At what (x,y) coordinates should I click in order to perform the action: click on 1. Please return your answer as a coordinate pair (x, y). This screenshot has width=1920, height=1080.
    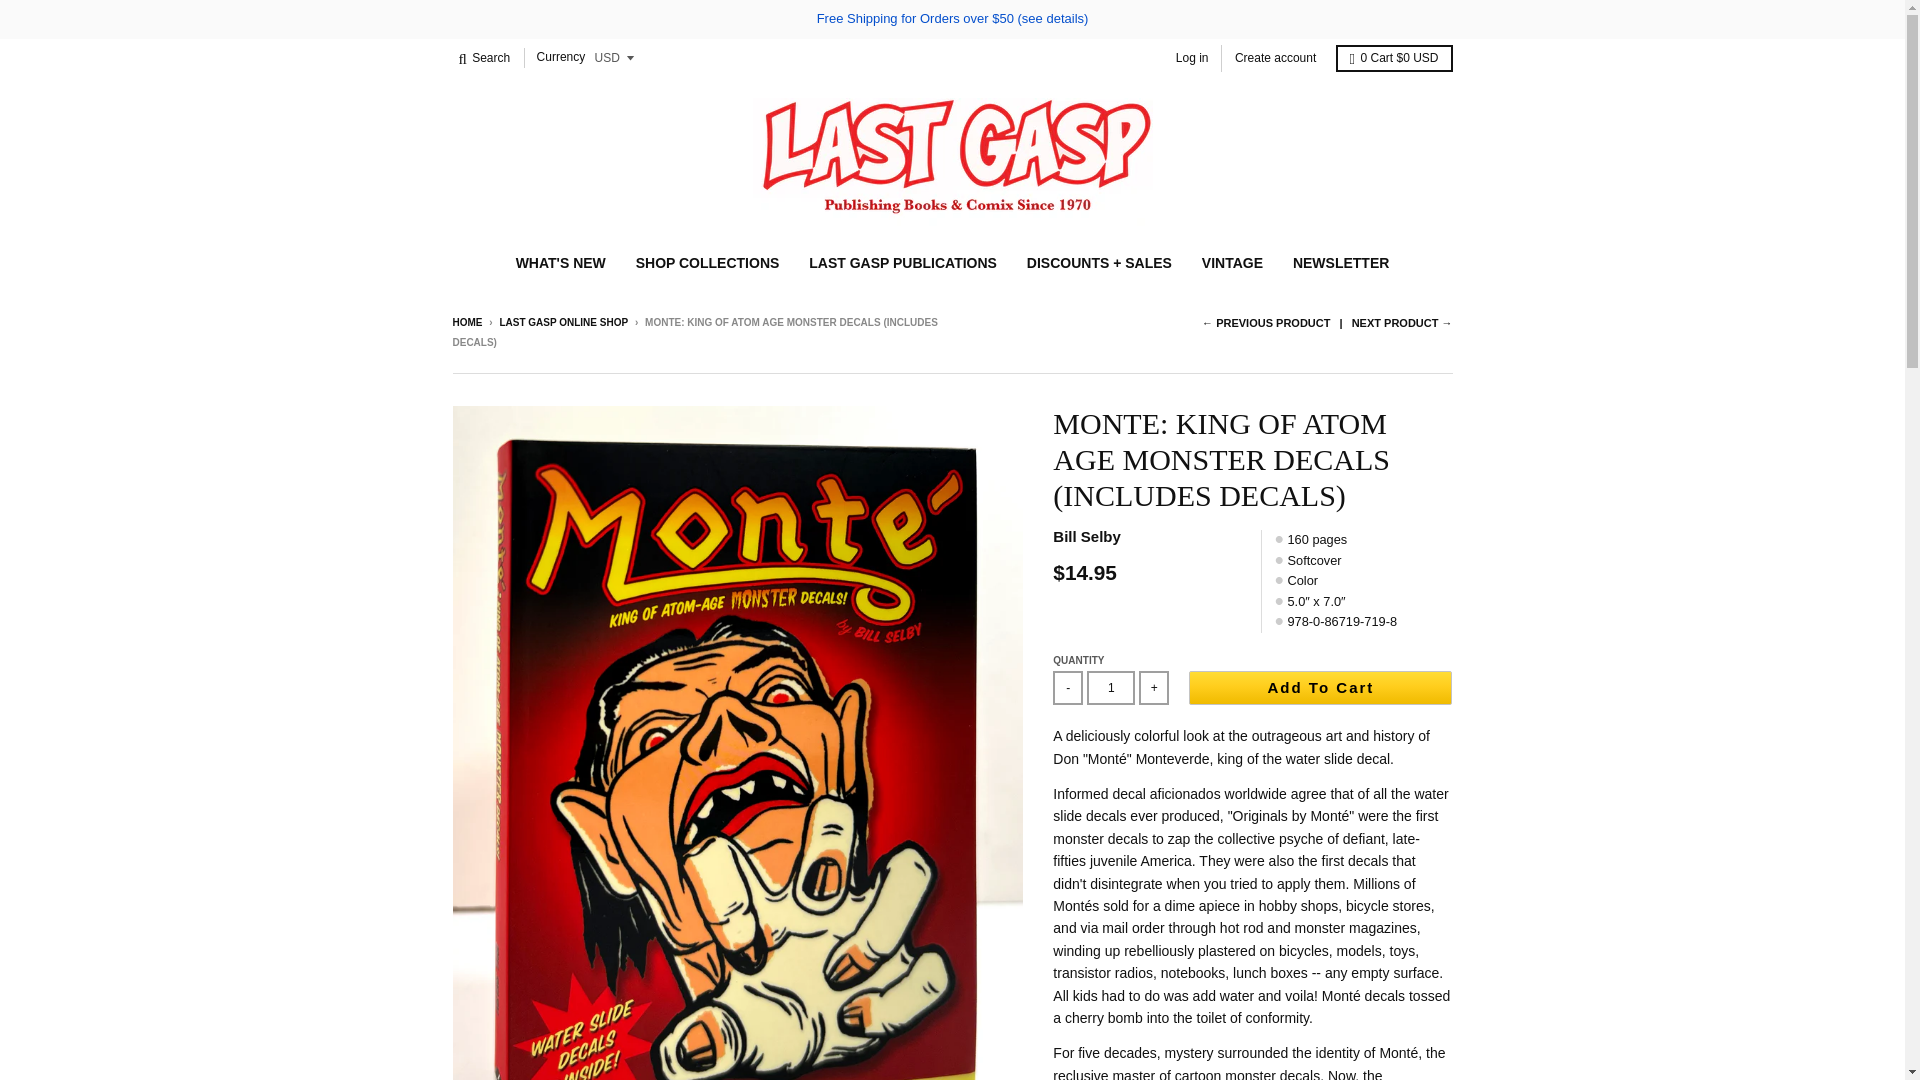
    Looking at the image, I should click on (1110, 688).